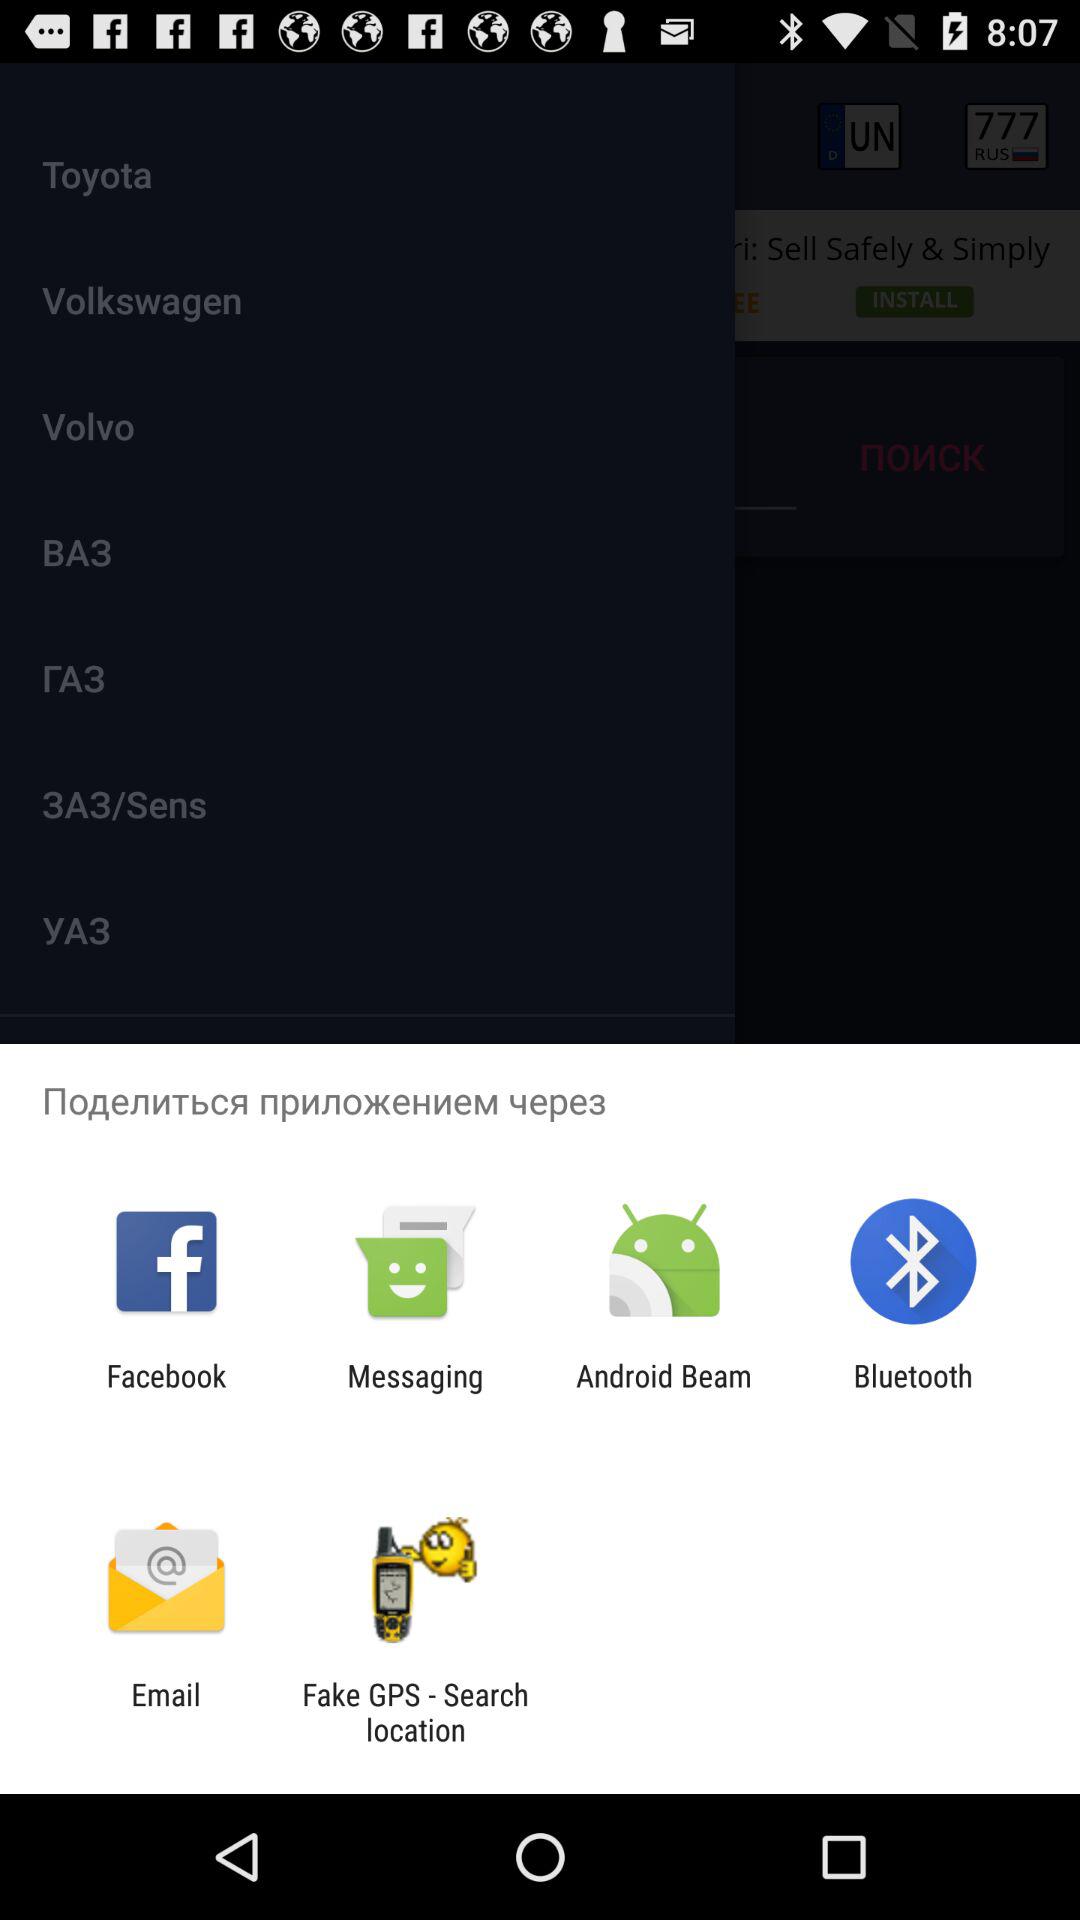 This screenshot has width=1080, height=1920. Describe the element at coordinates (415, 1393) in the screenshot. I see `launch icon next to facebook icon` at that location.